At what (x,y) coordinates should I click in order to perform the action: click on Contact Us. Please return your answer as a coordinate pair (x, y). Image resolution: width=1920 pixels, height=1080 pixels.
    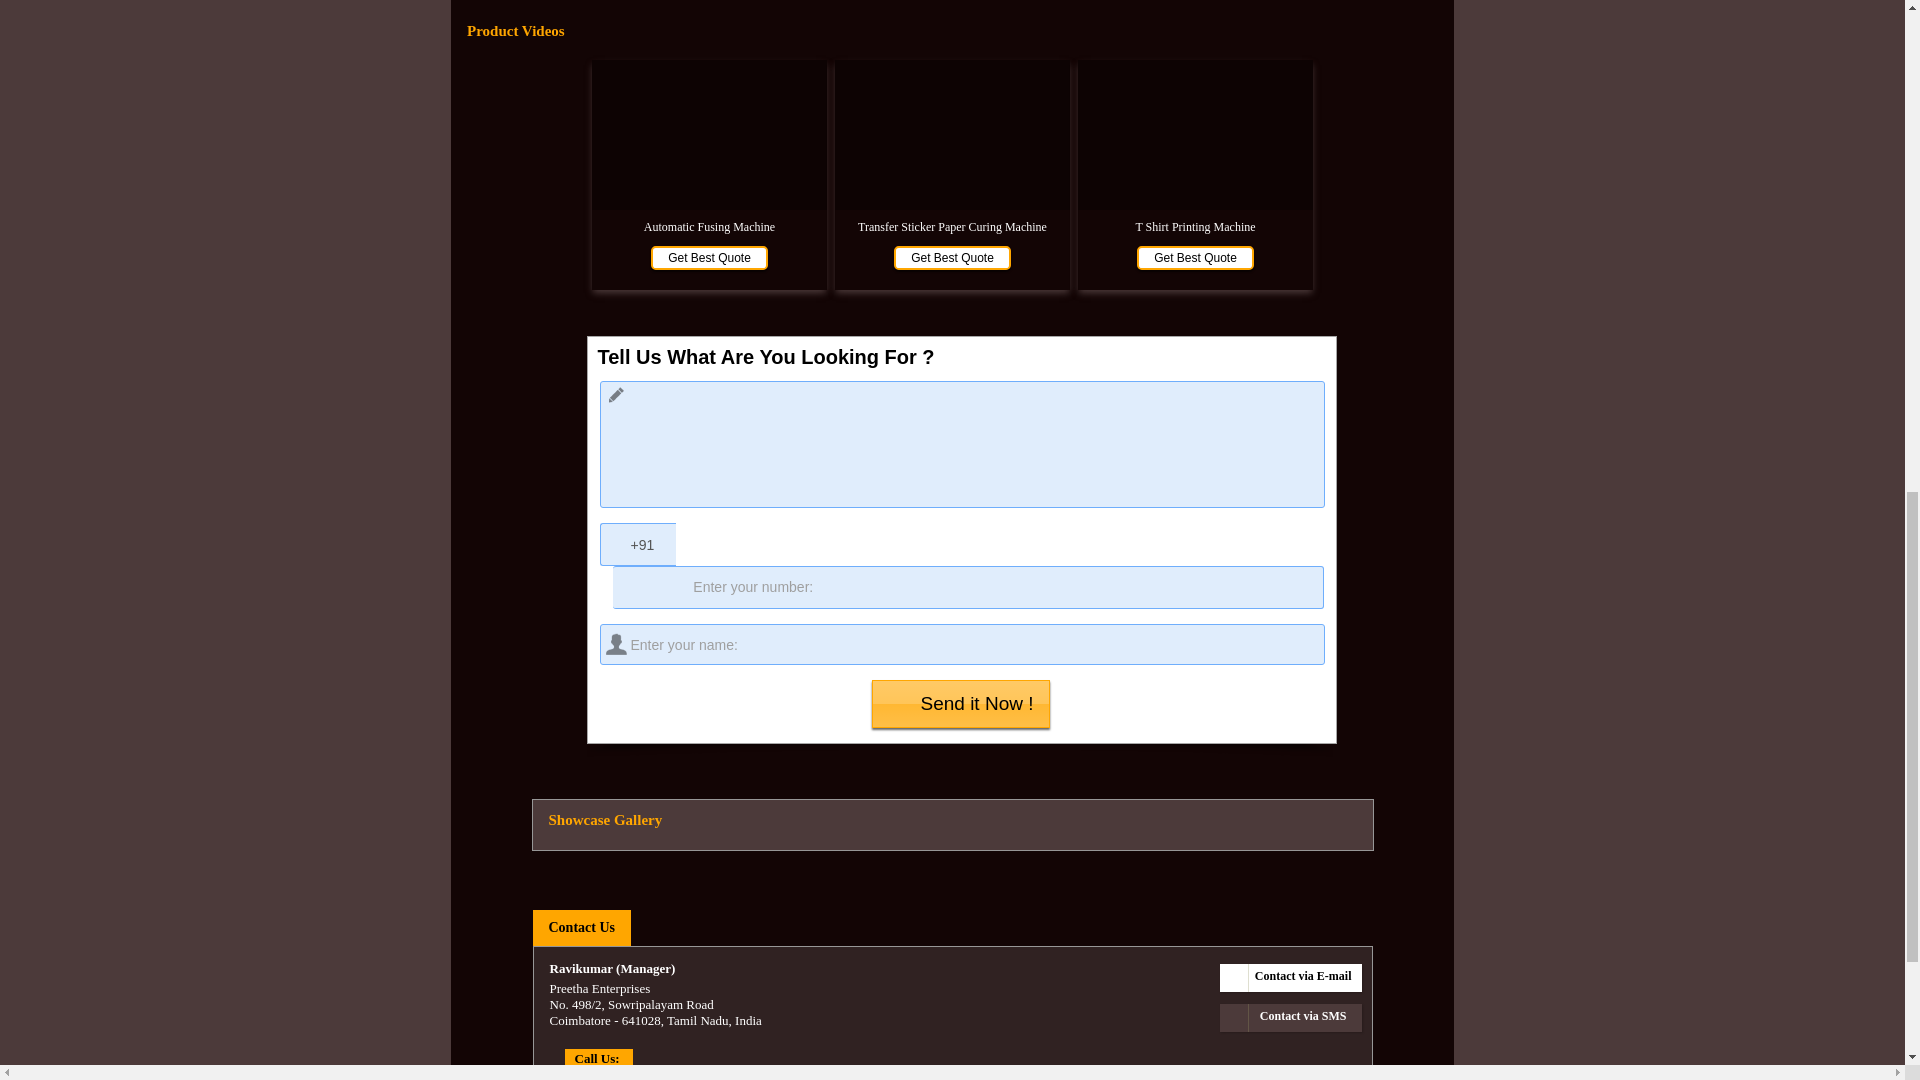
    Looking at the image, I should click on (580, 928).